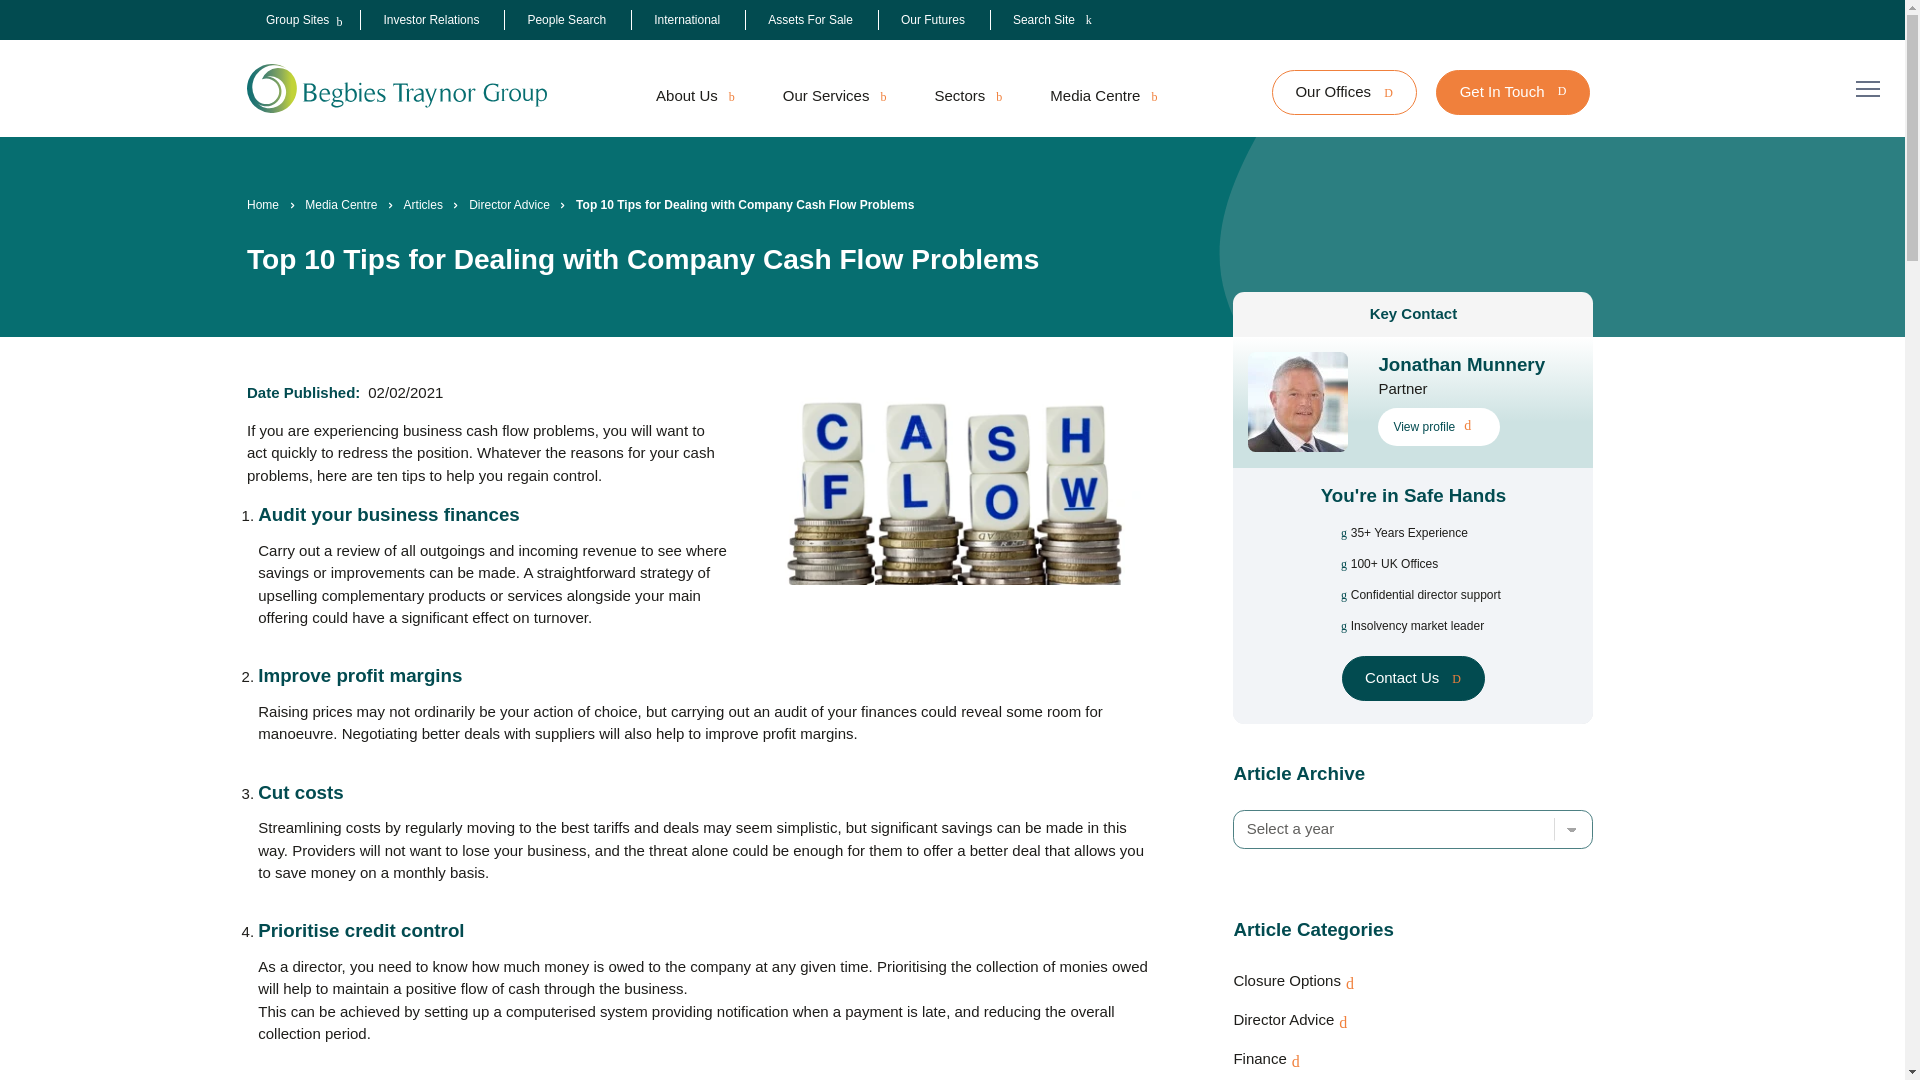 The width and height of the screenshot is (1920, 1080). I want to click on Assets For Sale, so click(810, 20).